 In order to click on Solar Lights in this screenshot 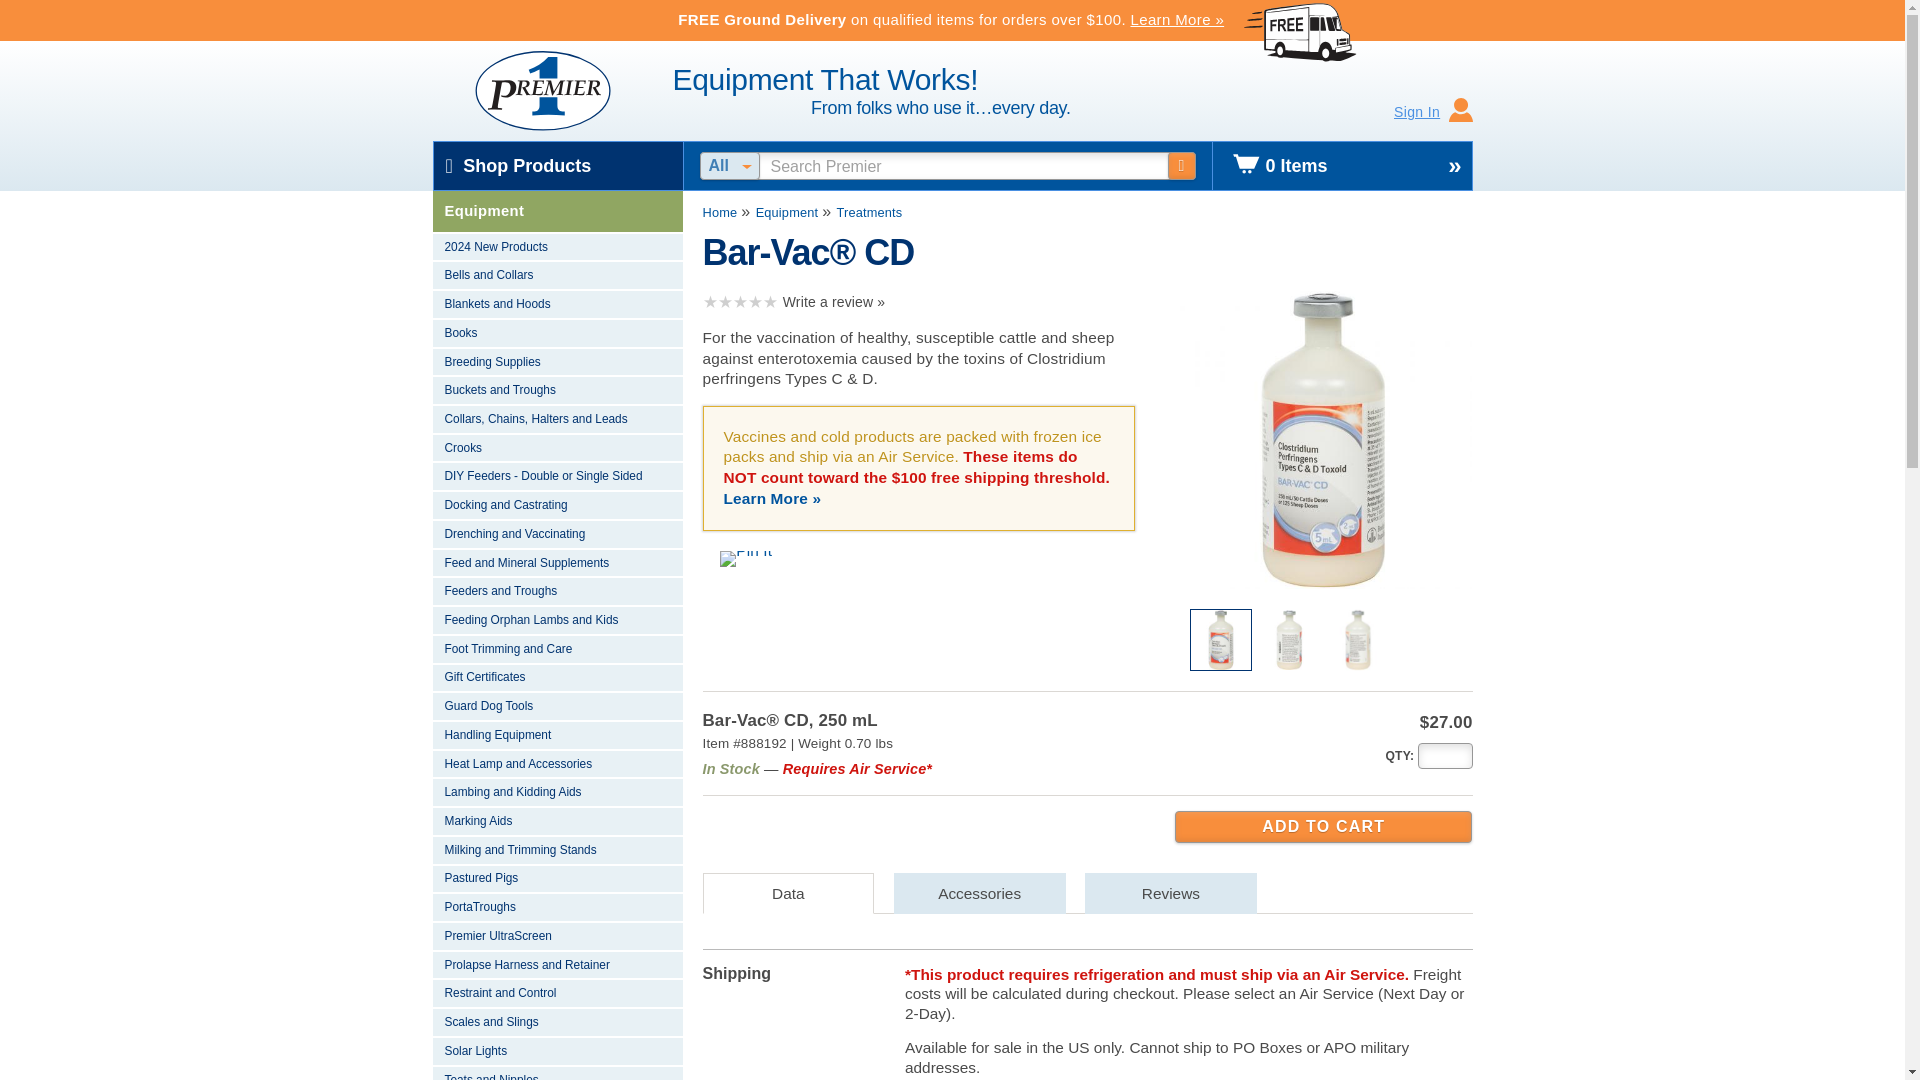, I will do `click(556, 1052)`.